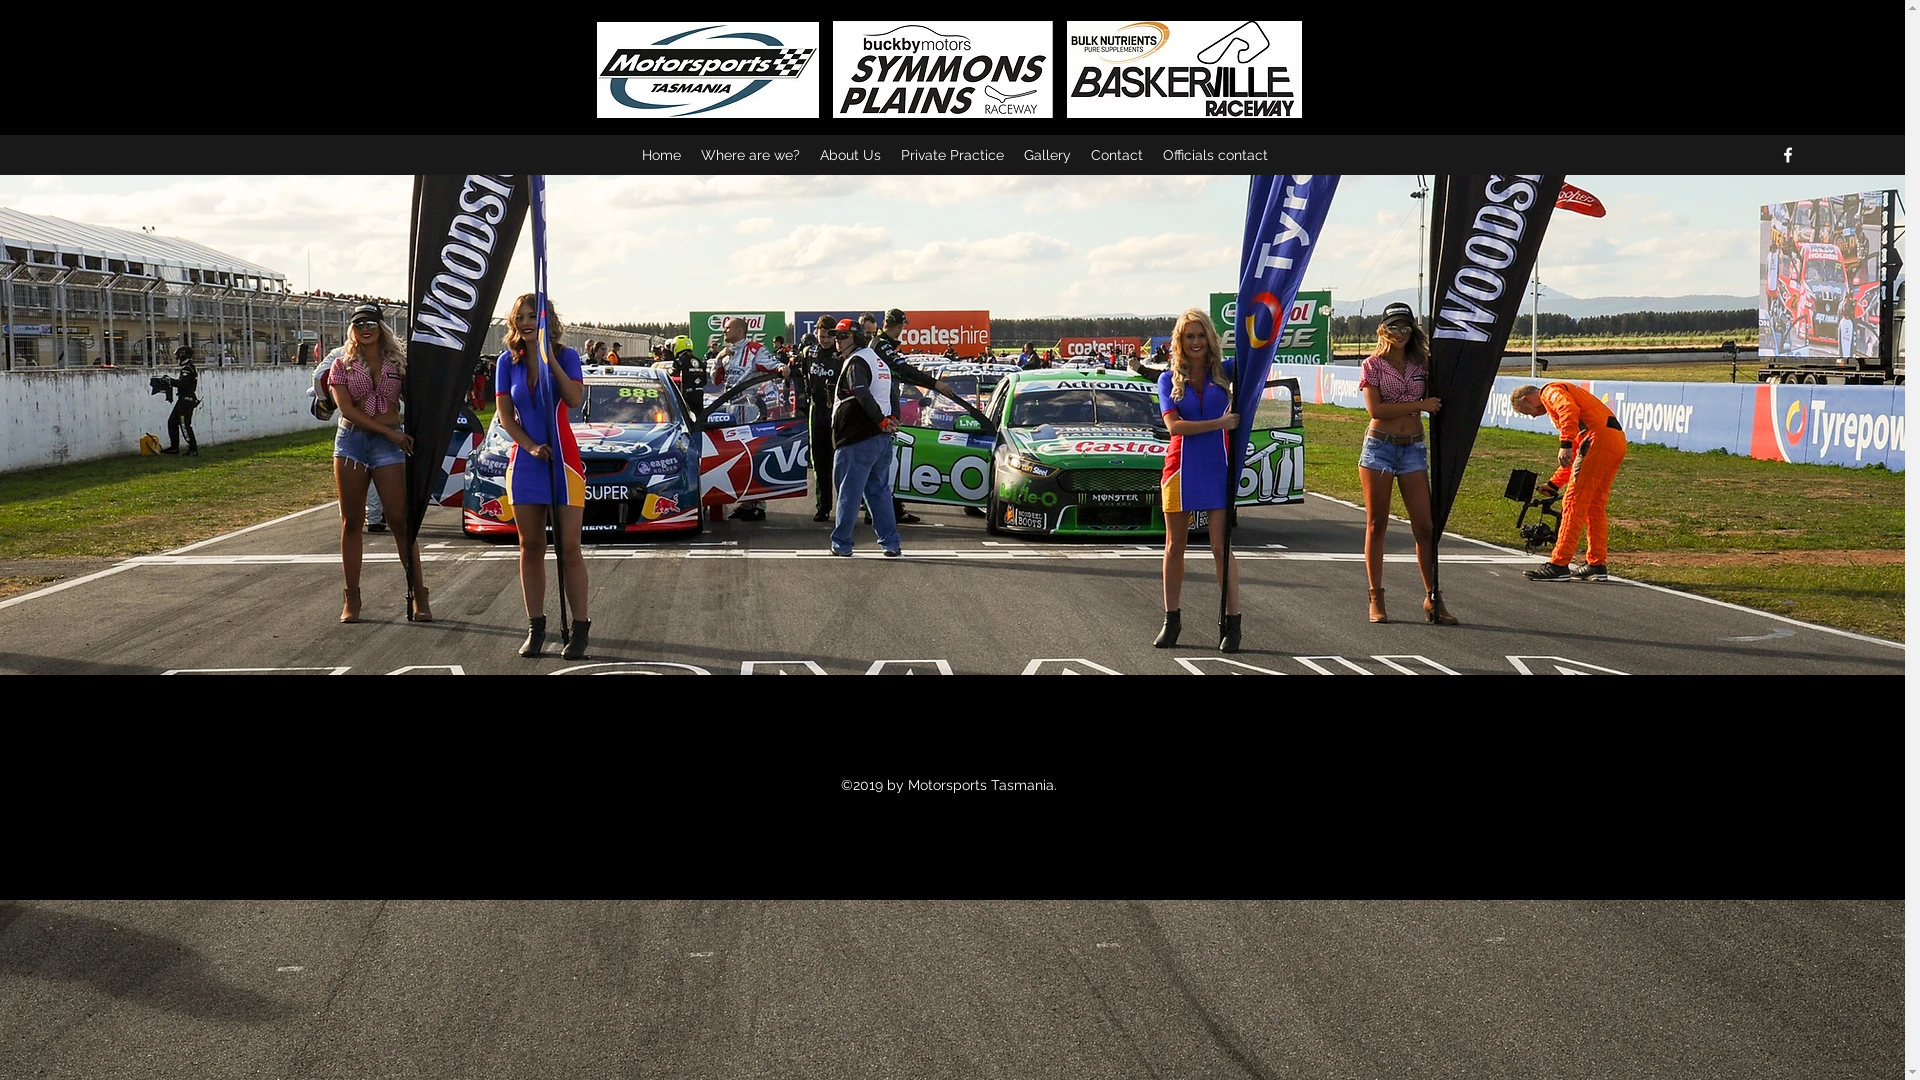 The height and width of the screenshot is (1080, 1920). What do you see at coordinates (662, 155) in the screenshot?
I see `Home` at bounding box center [662, 155].